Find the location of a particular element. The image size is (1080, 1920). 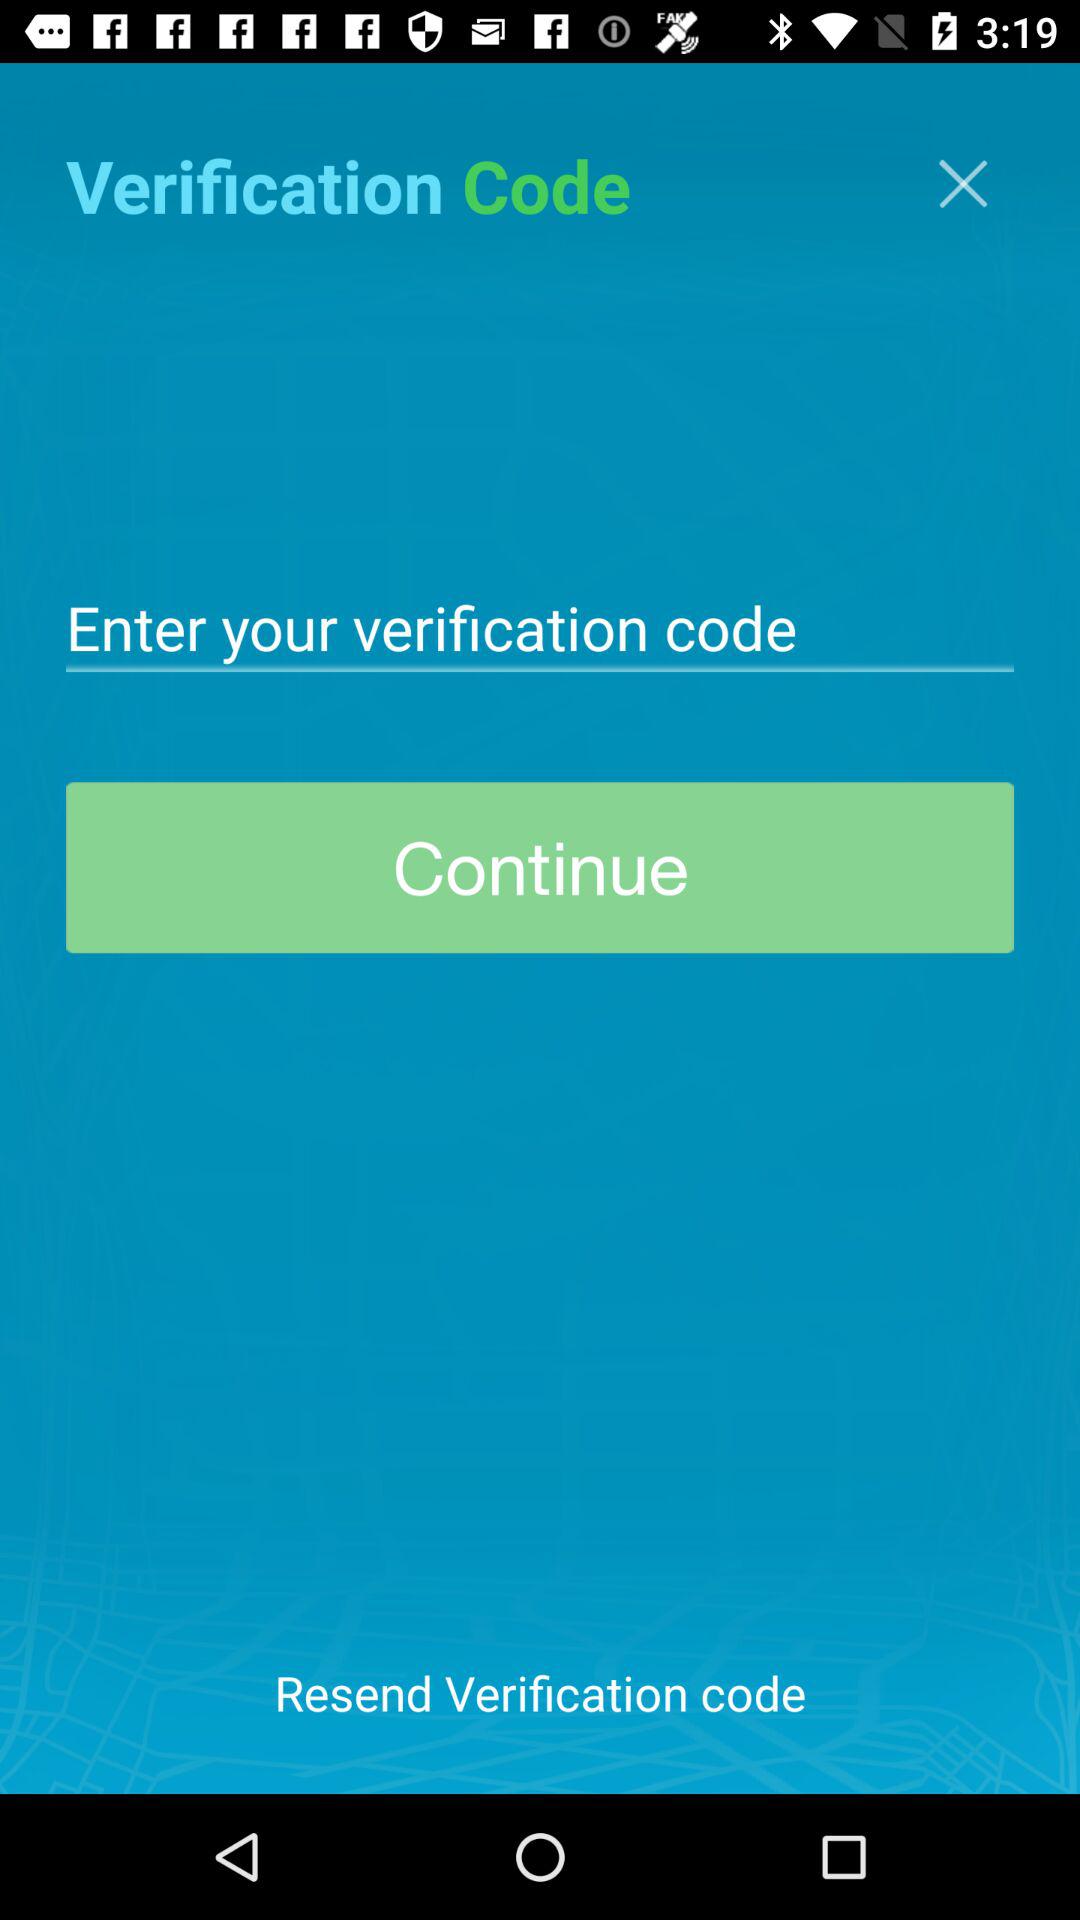

close page is located at coordinates (963, 184).